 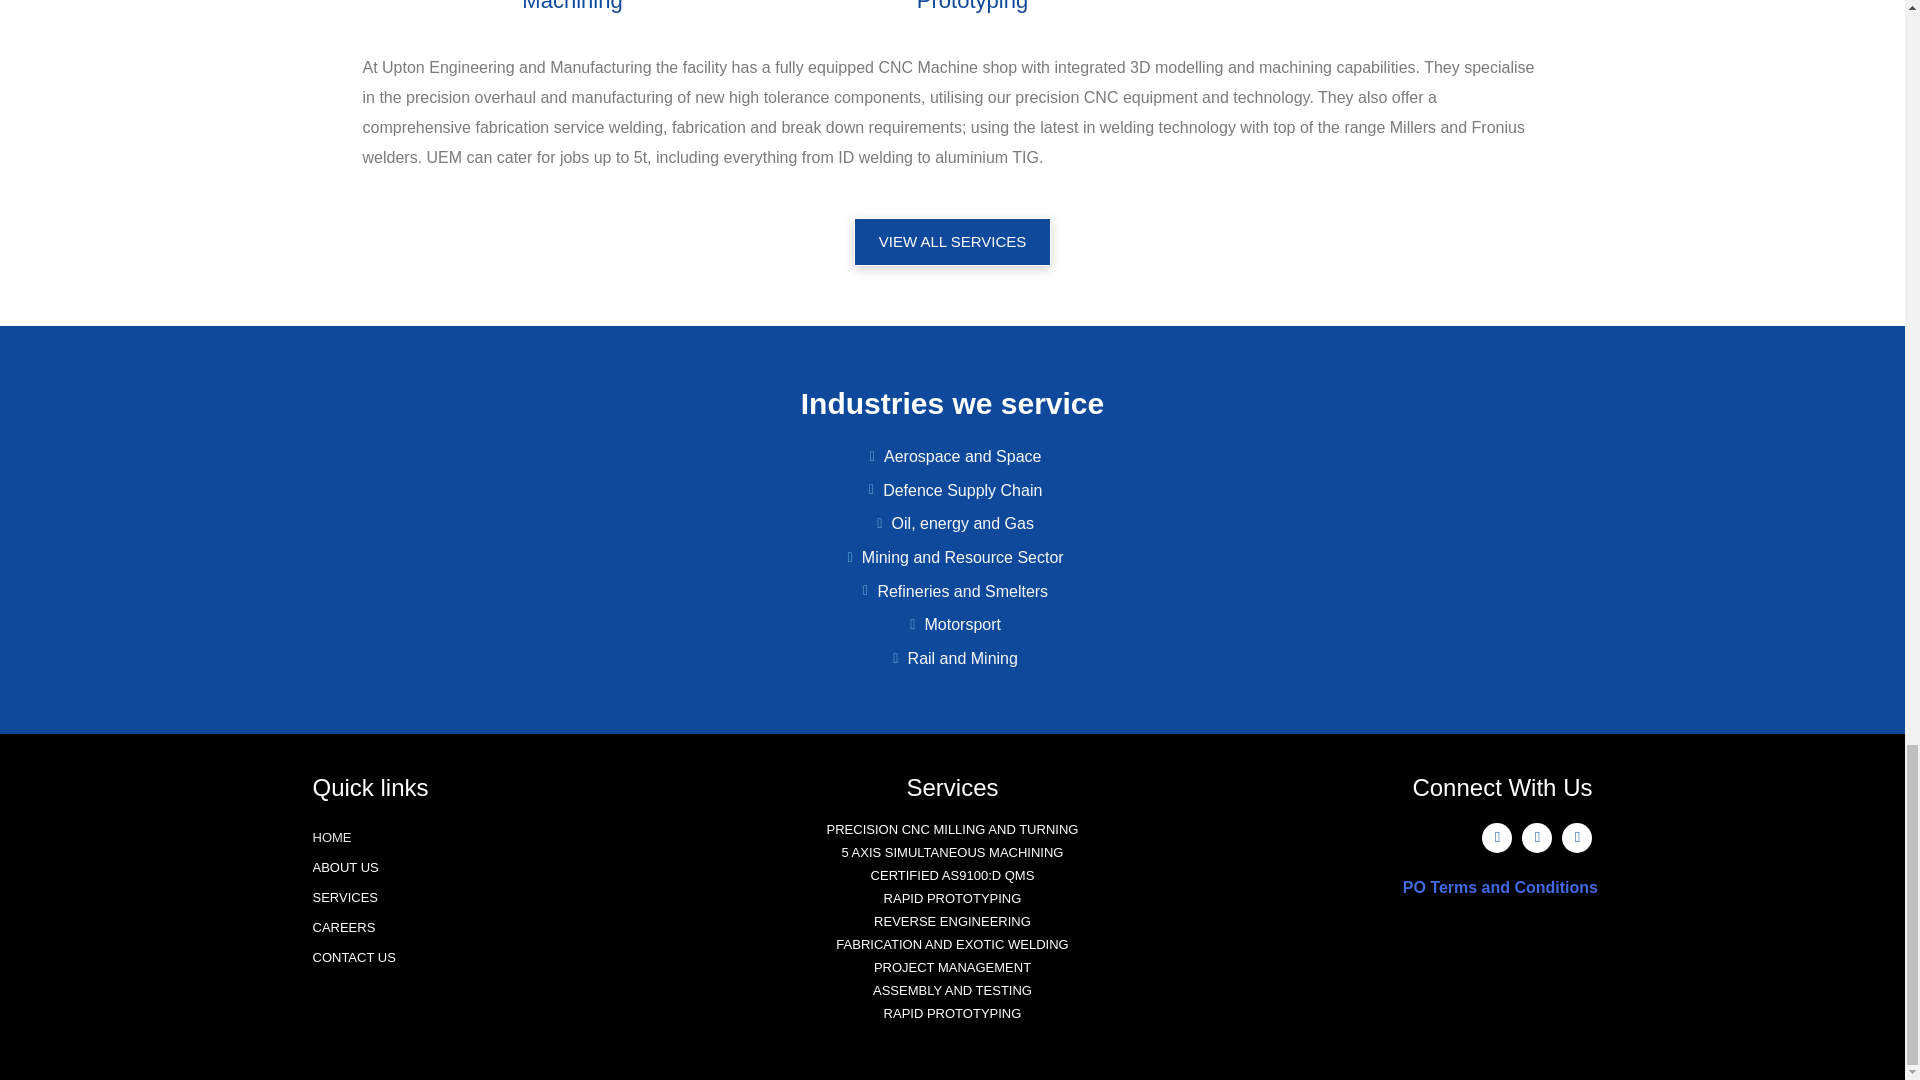 What do you see at coordinates (510, 868) in the screenshot?
I see `ABOUT US` at bounding box center [510, 868].